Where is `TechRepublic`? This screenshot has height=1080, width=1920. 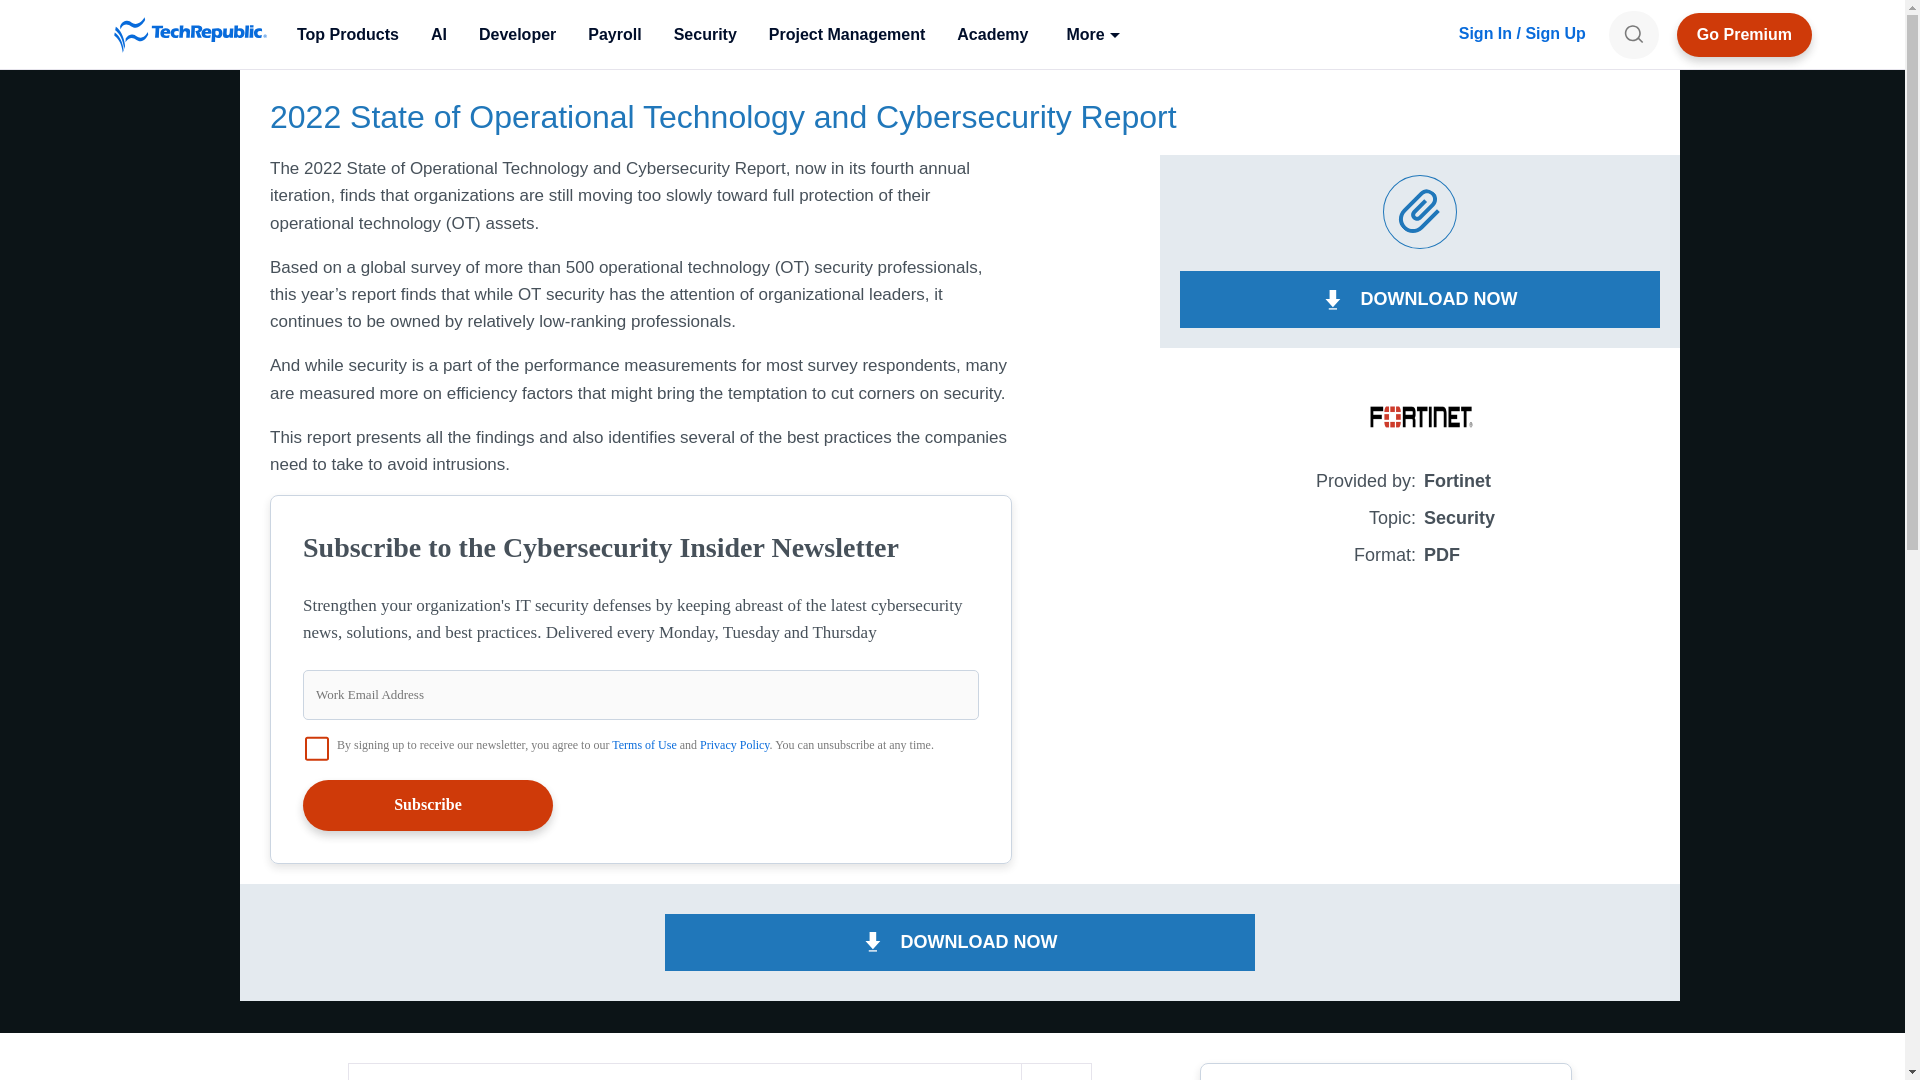
TechRepublic is located at coordinates (190, 34).